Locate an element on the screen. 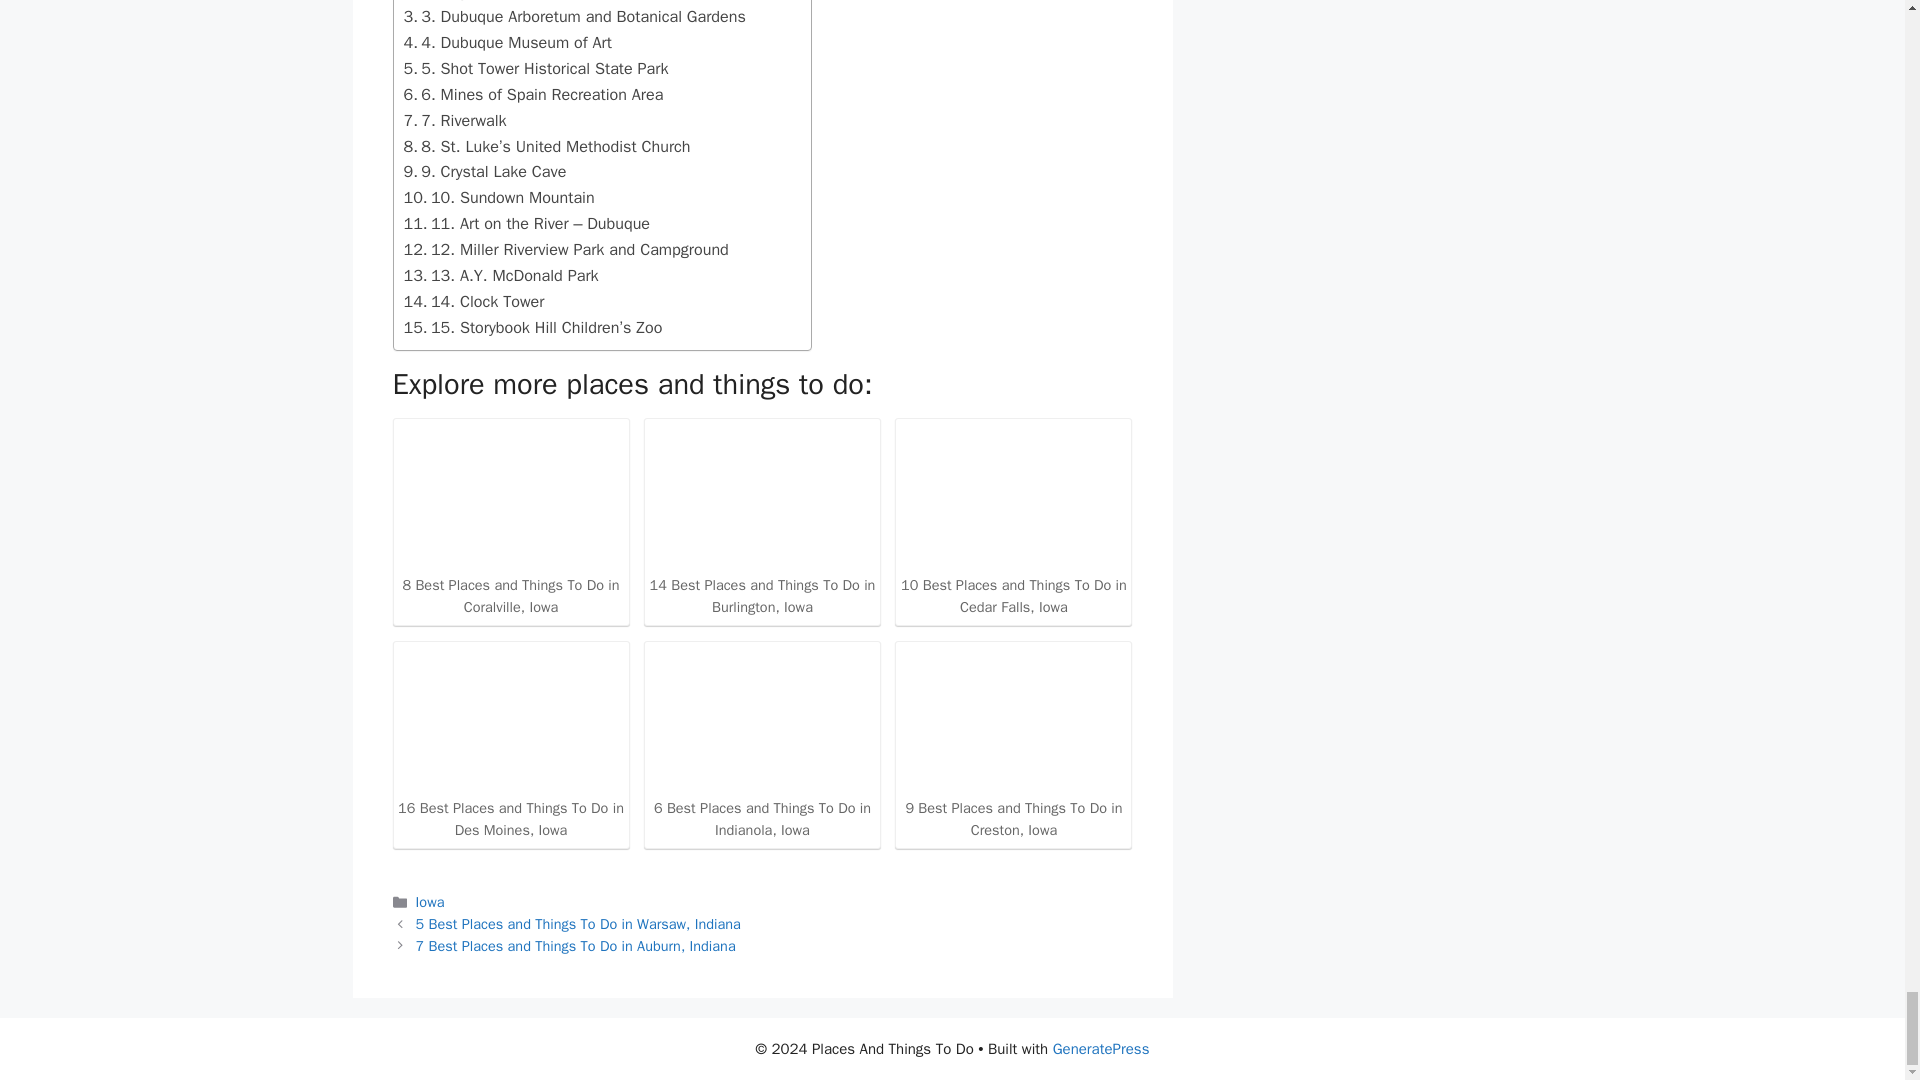 This screenshot has width=1920, height=1080. 10. Sundown Mountain is located at coordinates (499, 197).